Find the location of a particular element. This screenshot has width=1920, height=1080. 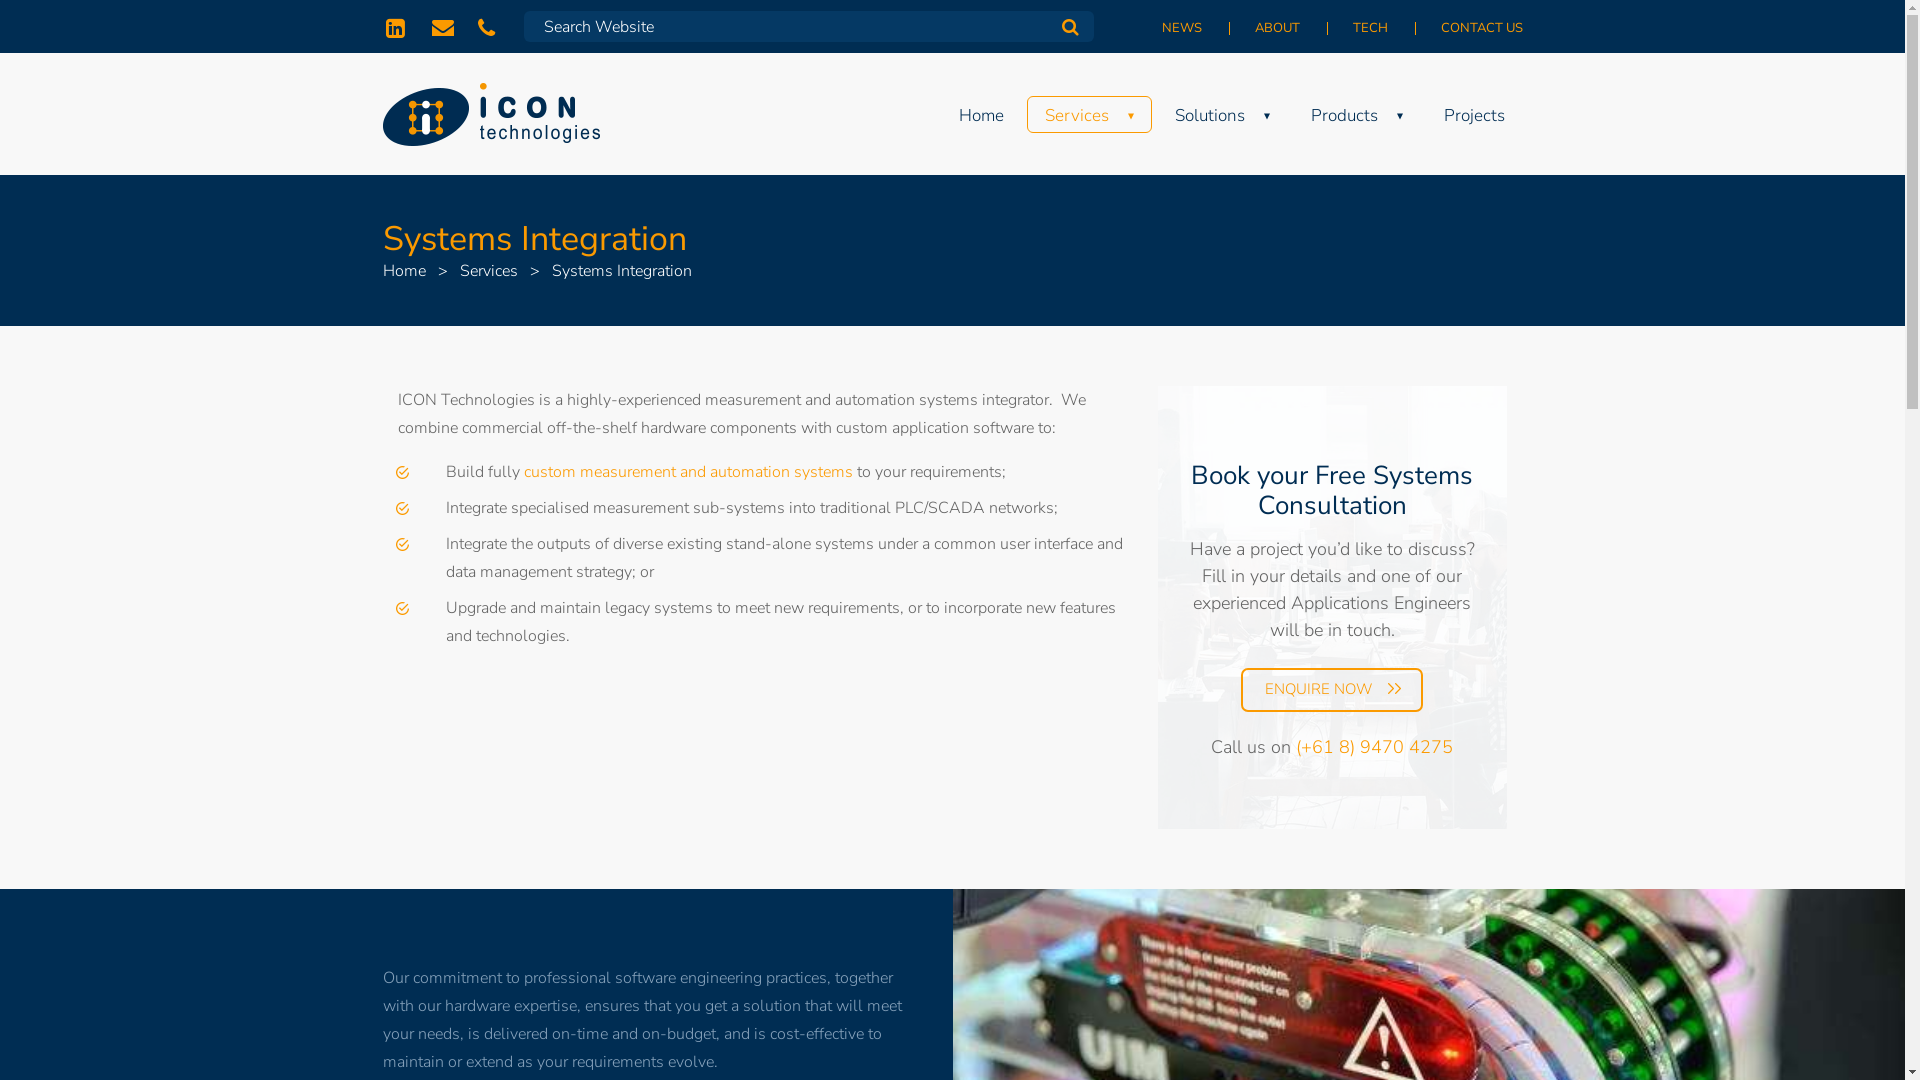

Home is located at coordinates (404, 271).